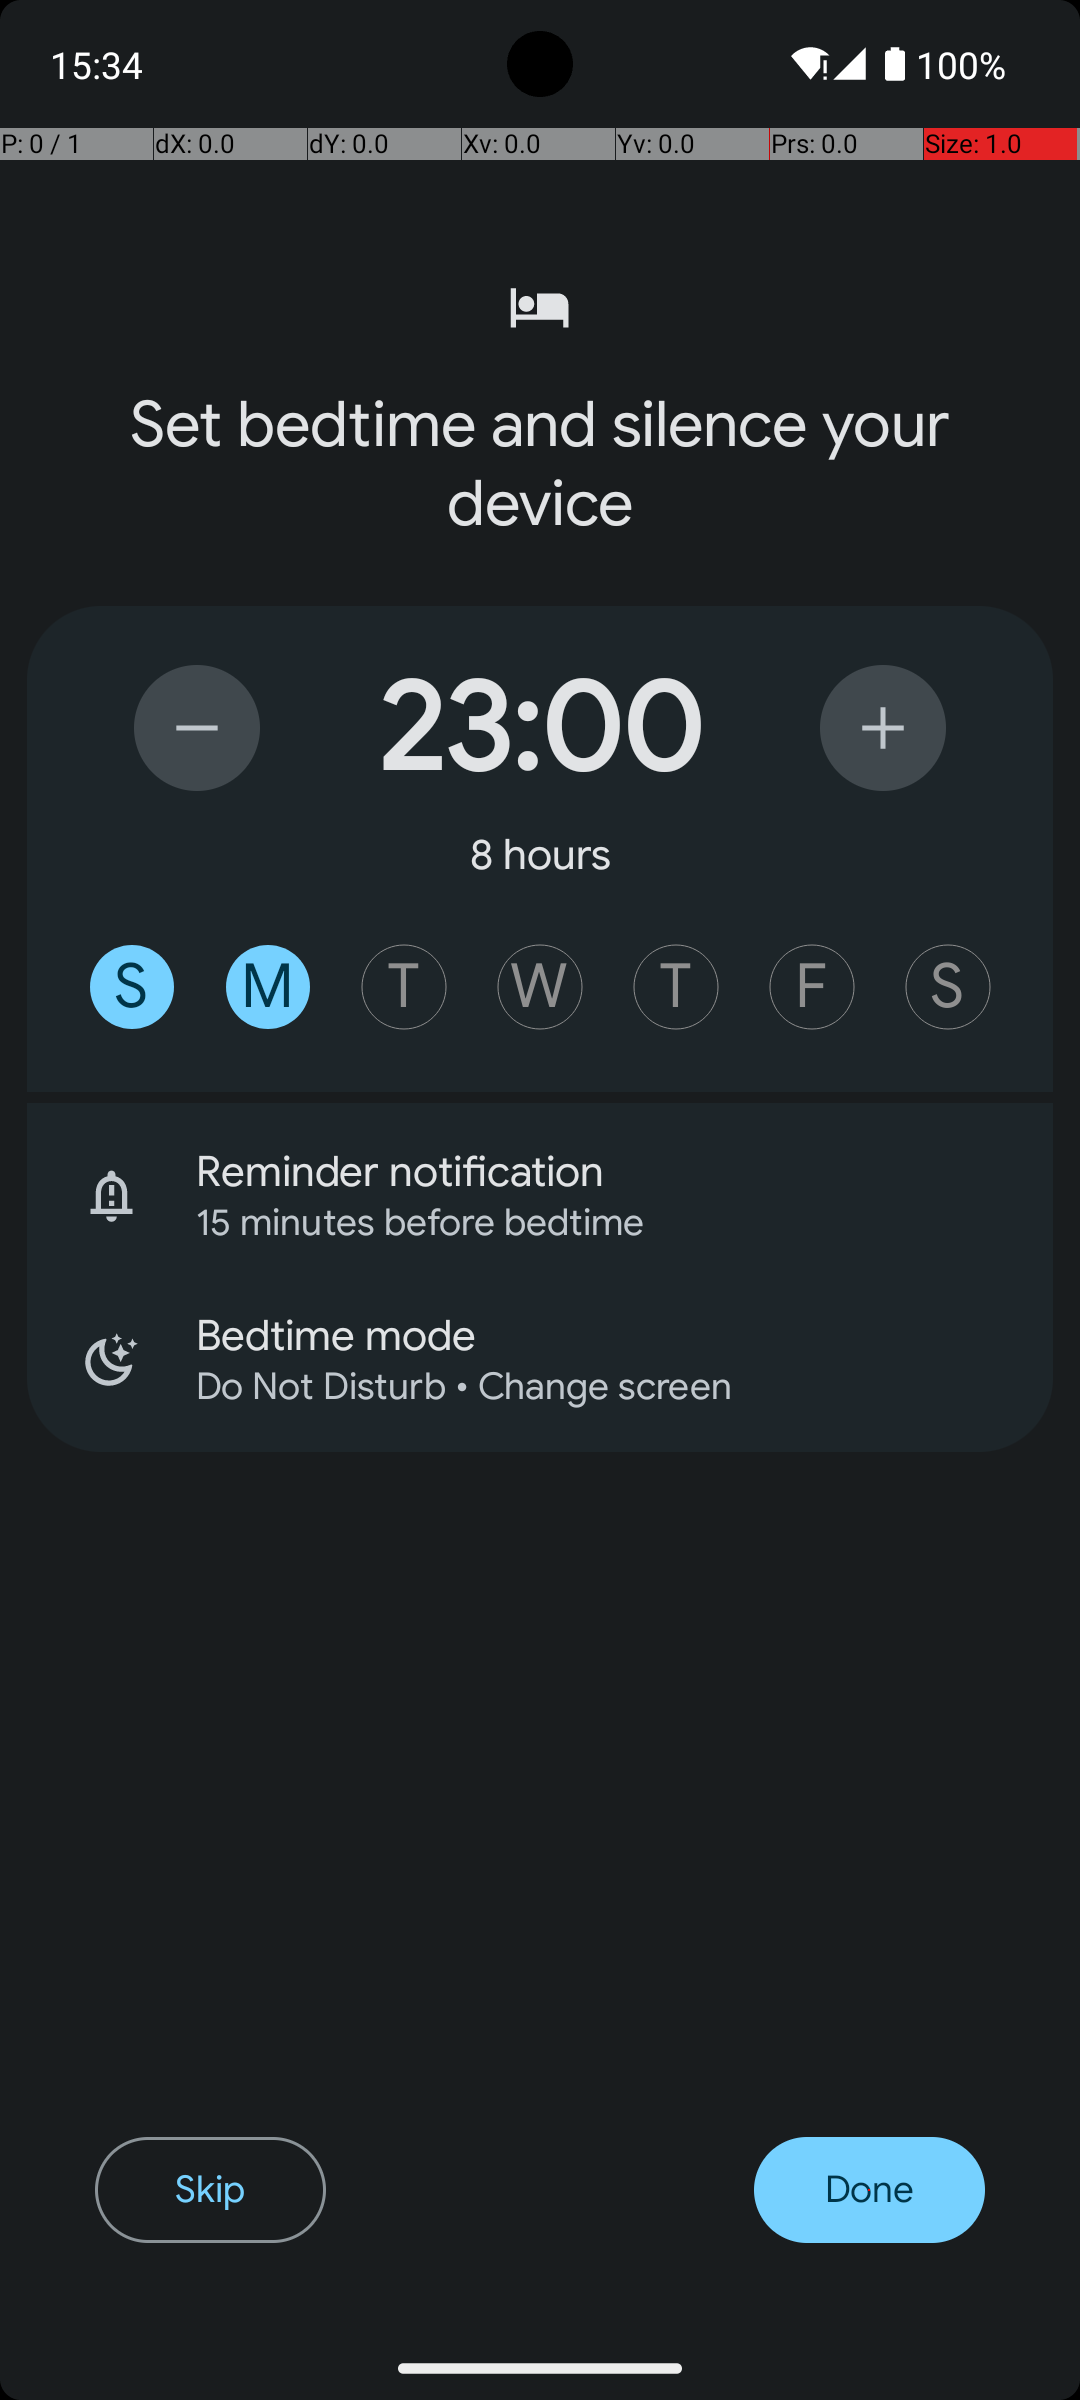  What do you see at coordinates (598, 1386) in the screenshot?
I see `Do Not Disturb • Change screen` at bounding box center [598, 1386].